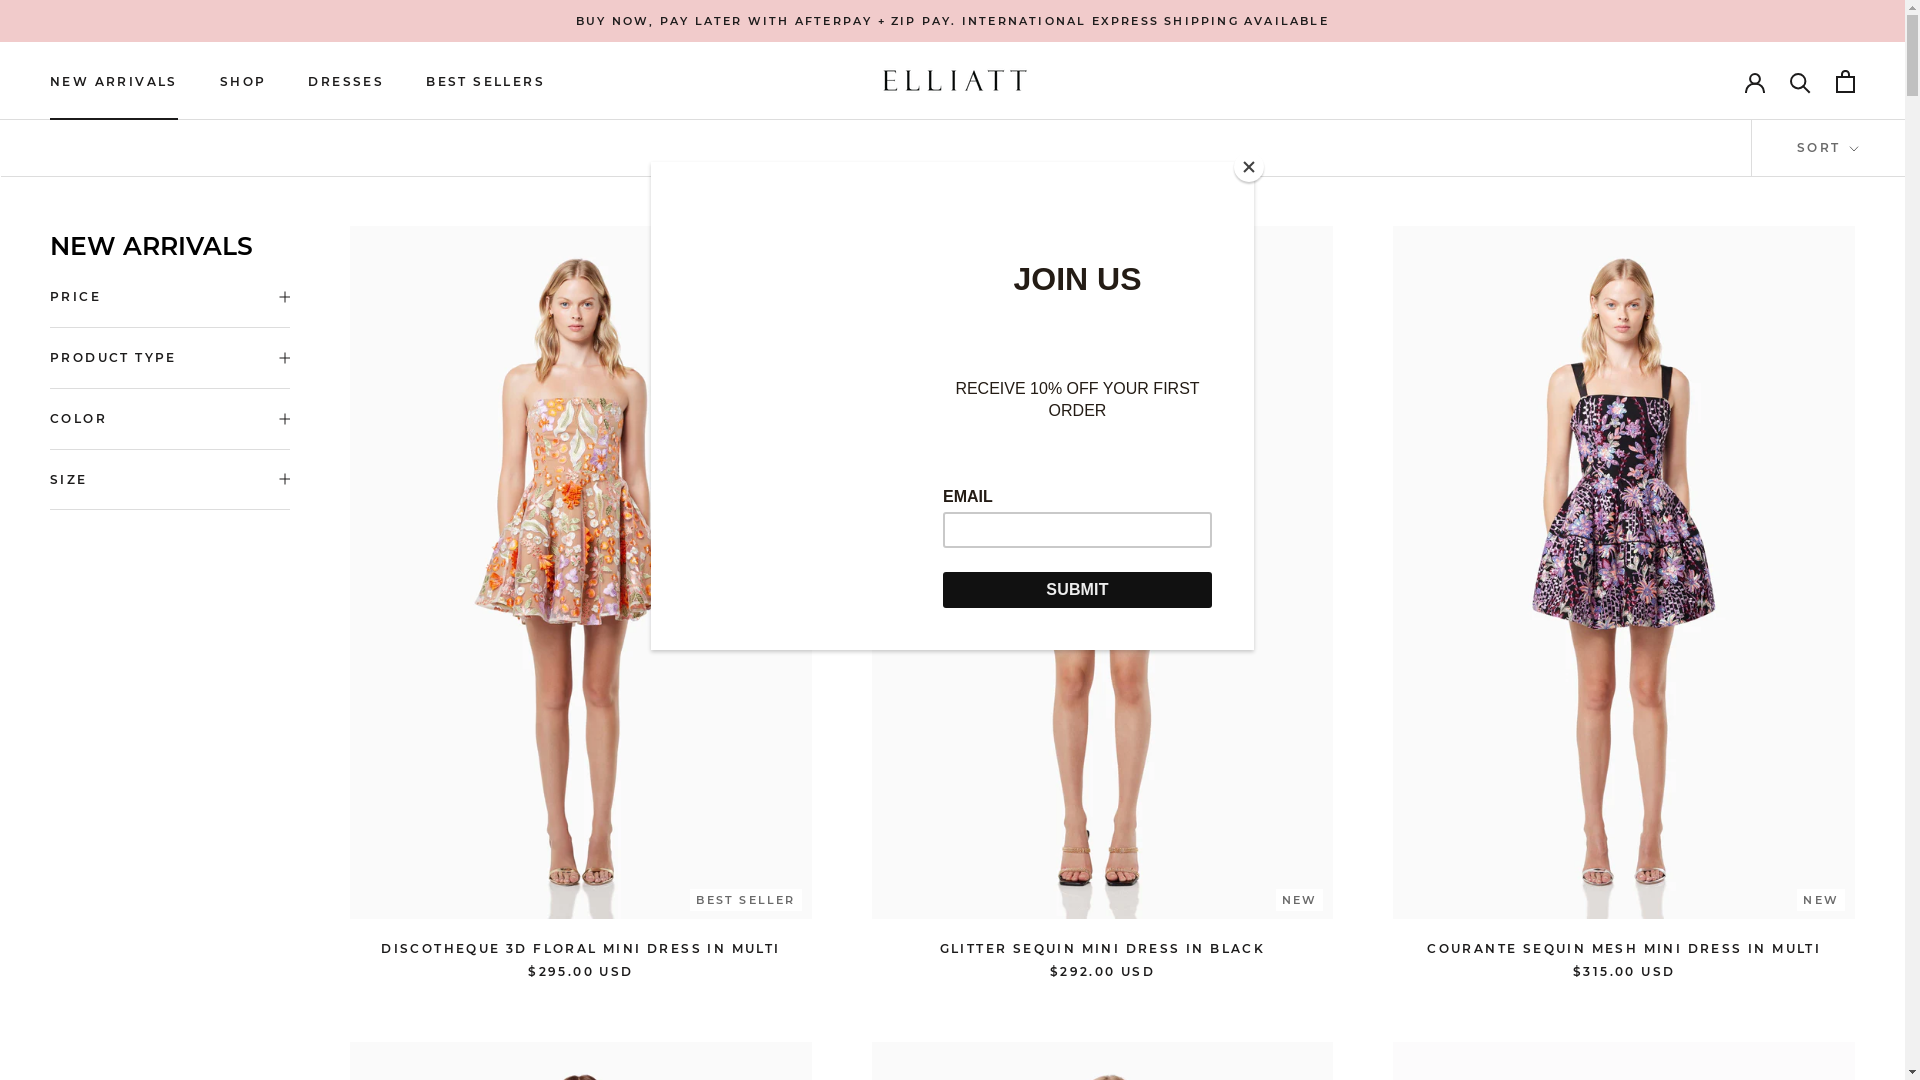  Describe the element at coordinates (170, 297) in the screenshot. I see `PRICE` at that location.